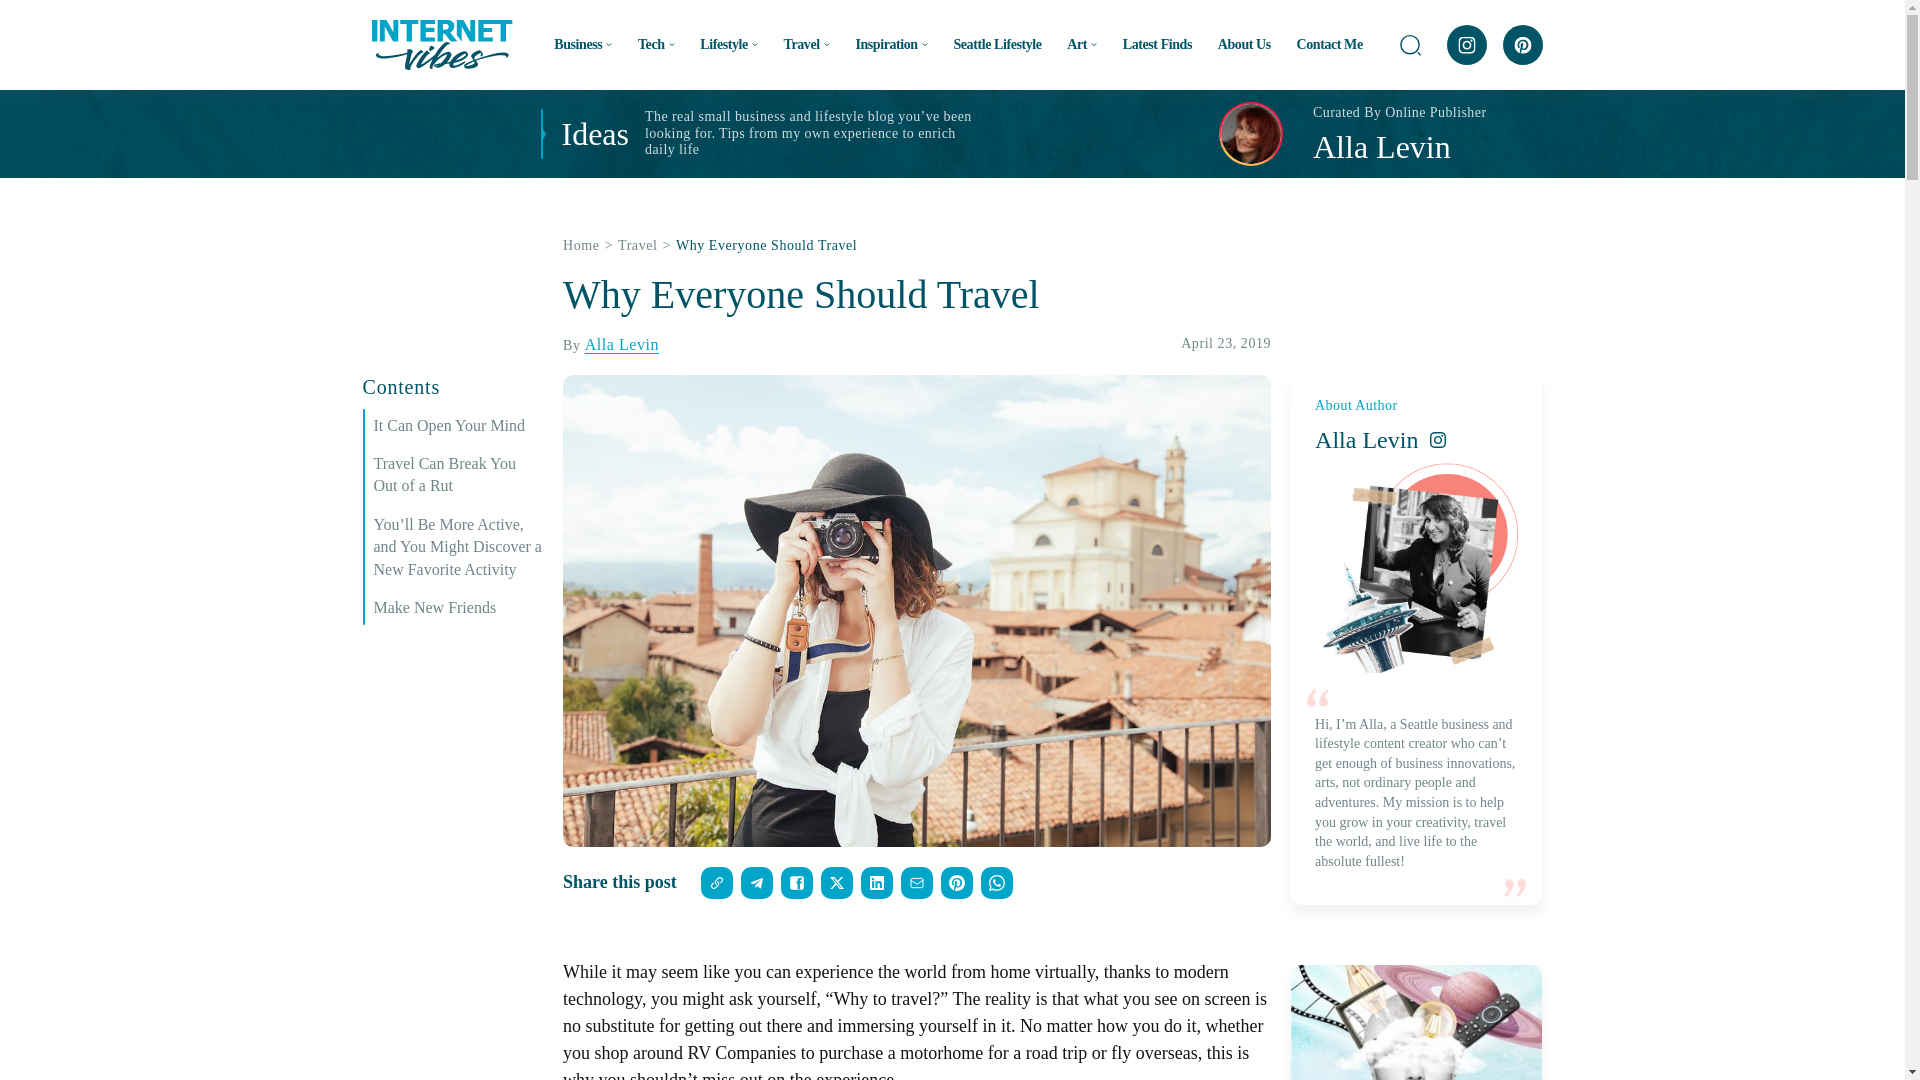 The width and height of the screenshot is (1920, 1080). Describe the element at coordinates (458, 426) in the screenshot. I see `It Can Open Your Mind` at that location.